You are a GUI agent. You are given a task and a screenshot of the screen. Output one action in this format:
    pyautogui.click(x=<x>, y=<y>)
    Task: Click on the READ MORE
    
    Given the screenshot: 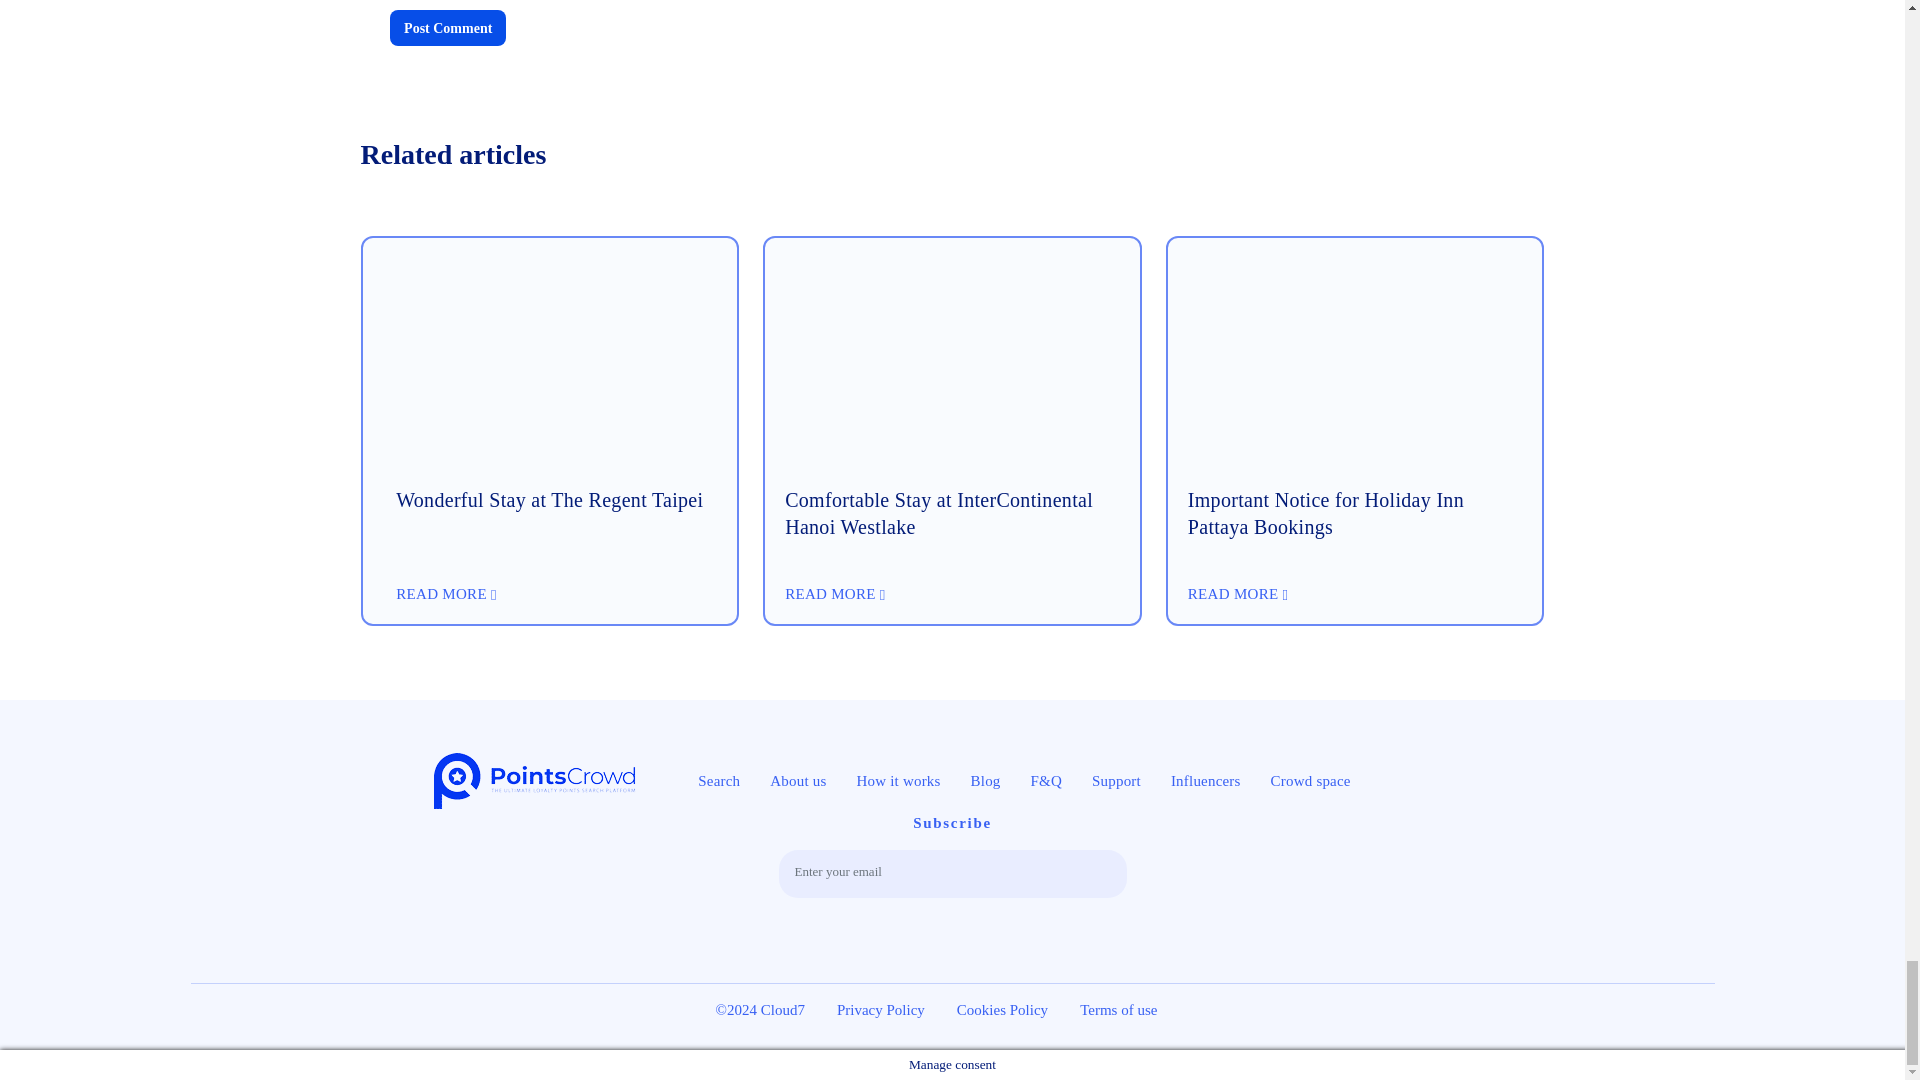 What is the action you would take?
    pyautogui.click(x=445, y=594)
    